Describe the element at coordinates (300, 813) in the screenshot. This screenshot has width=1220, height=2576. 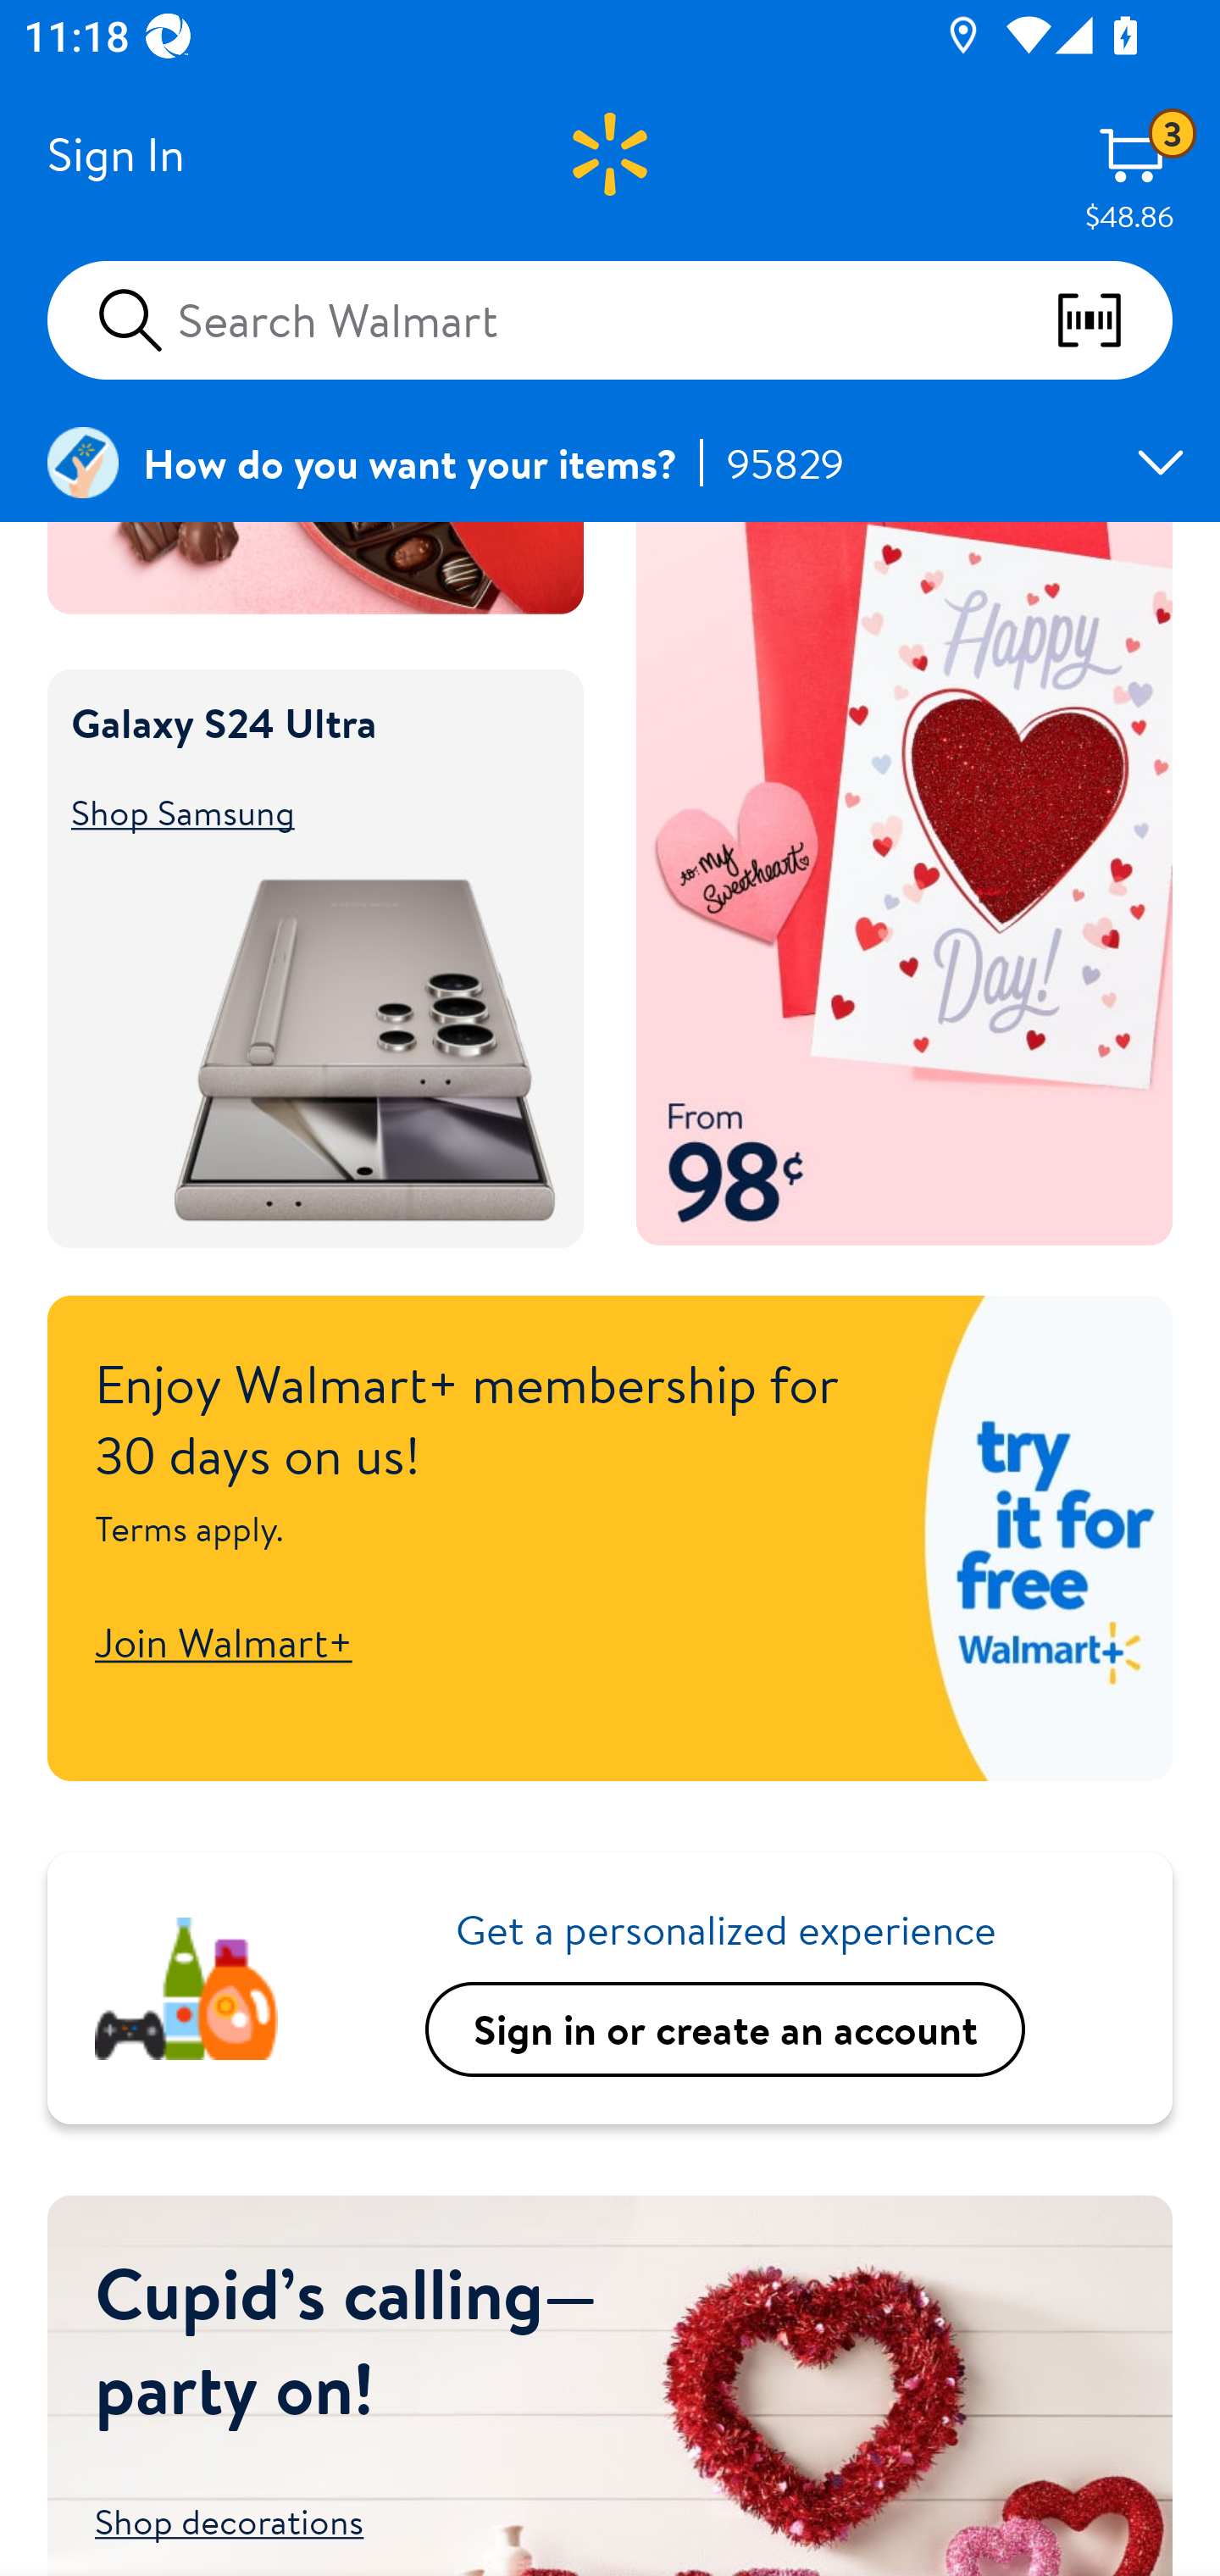
I see `Shop Samsung Shop Samsung Galaxy S24 Ultra` at that location.